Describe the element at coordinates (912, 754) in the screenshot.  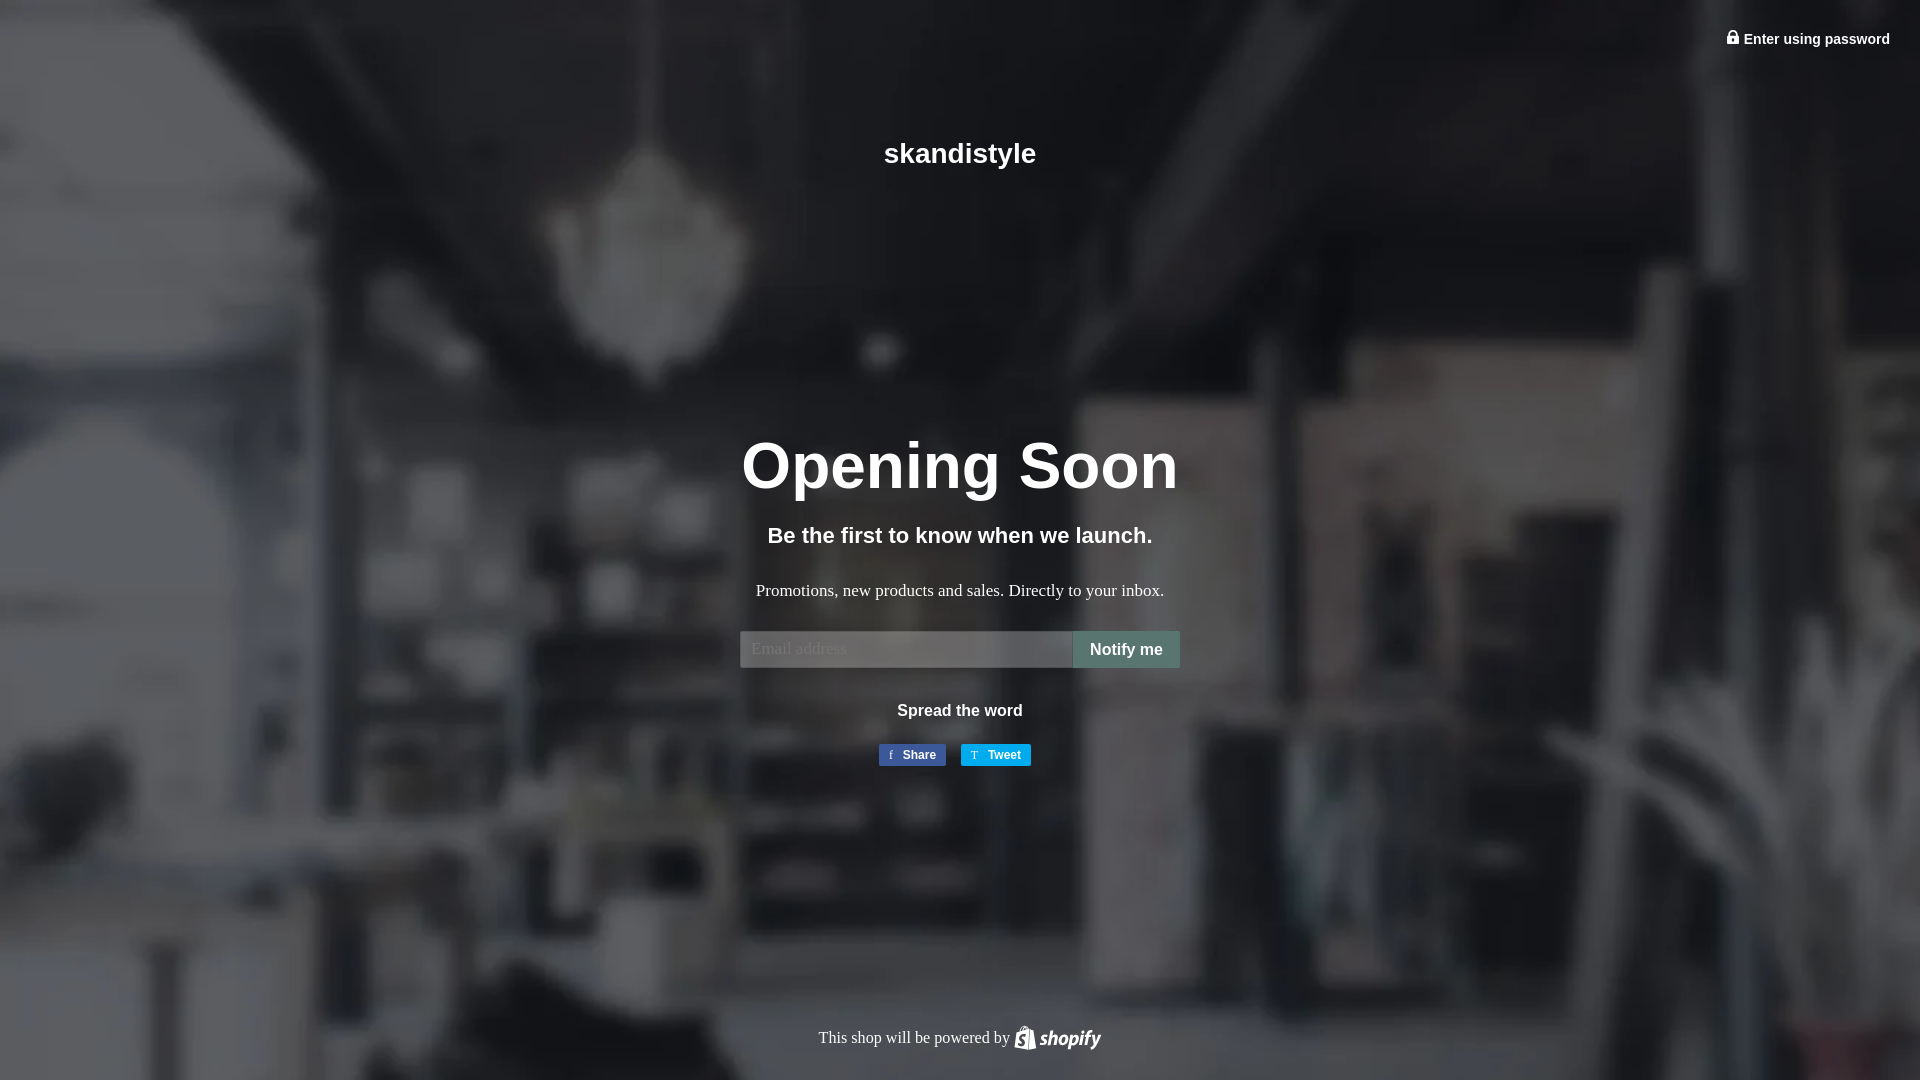
I see `Shopify logo` at that location.